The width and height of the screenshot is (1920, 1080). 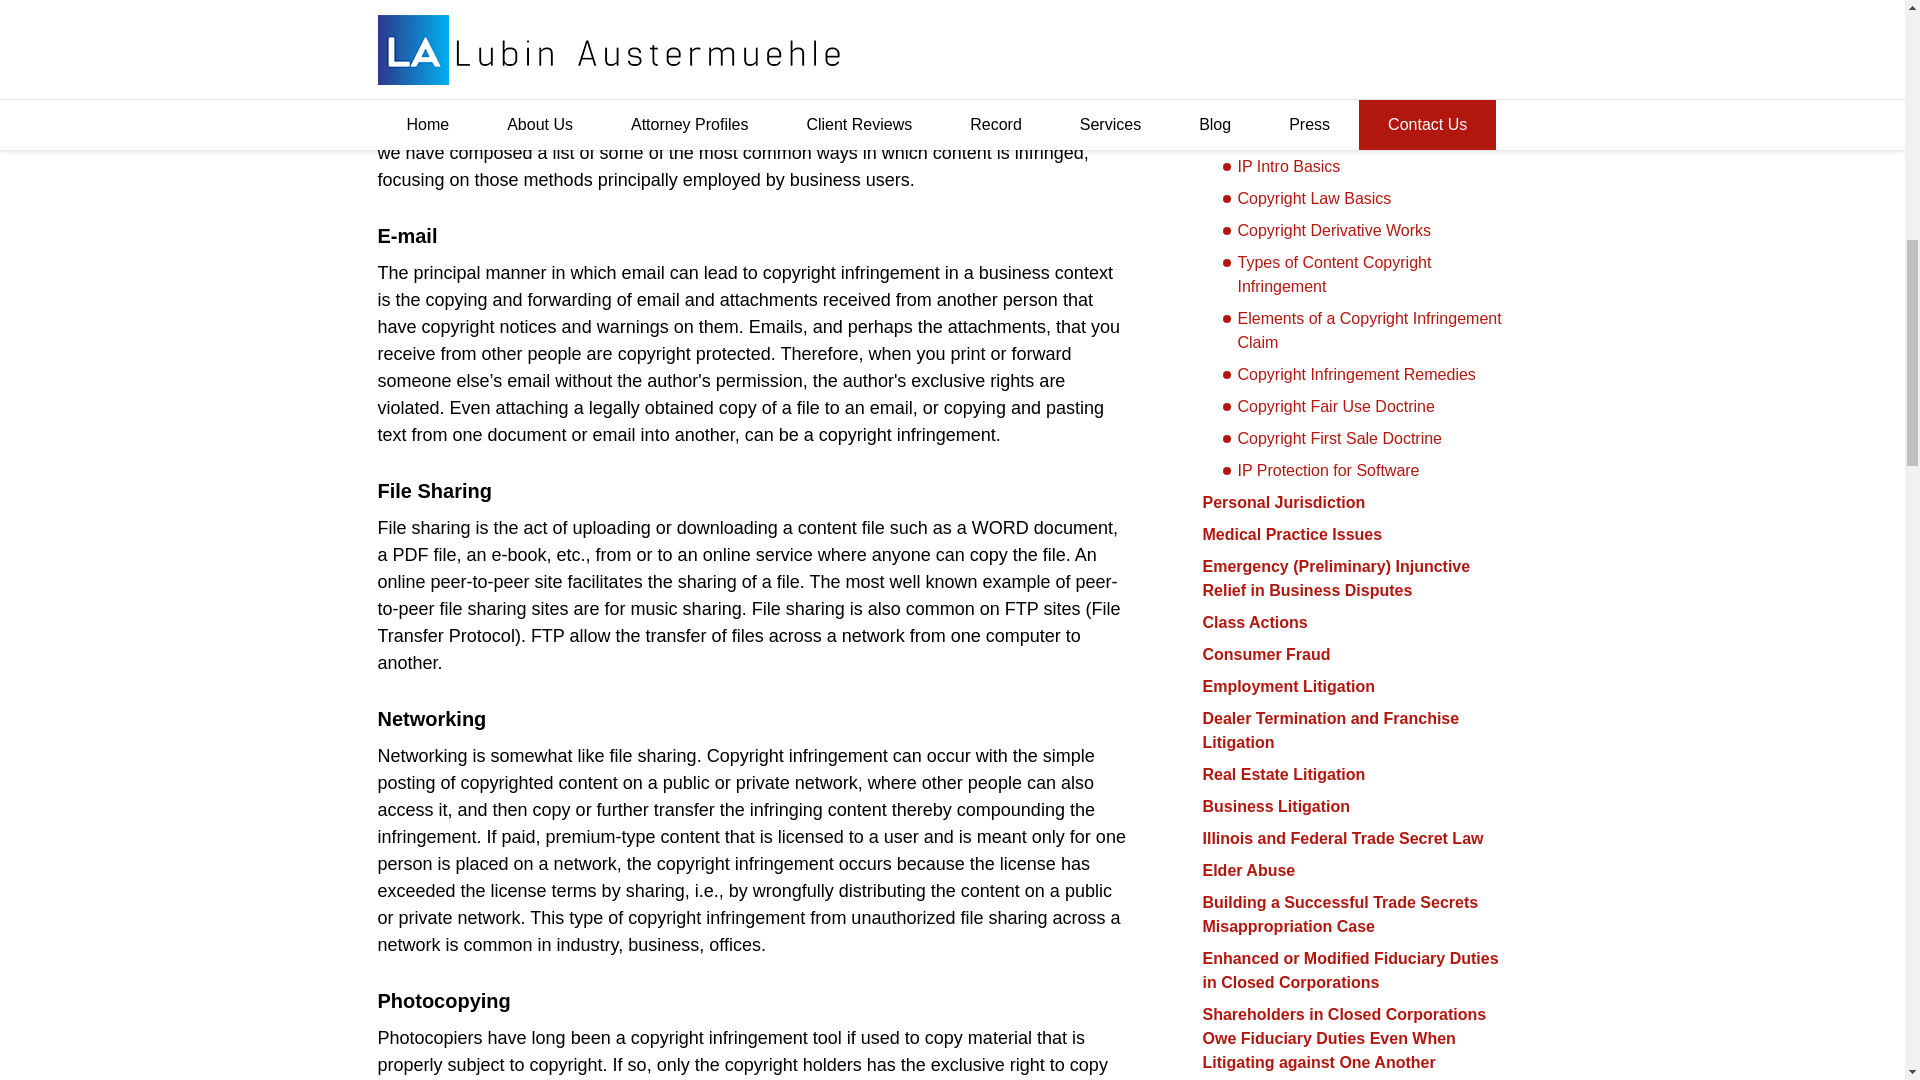 What do you see at coordinates (1361, 374) in the screenshot?
I see `Copyright Infringement Remedies` at bounding box center [1361, 374].